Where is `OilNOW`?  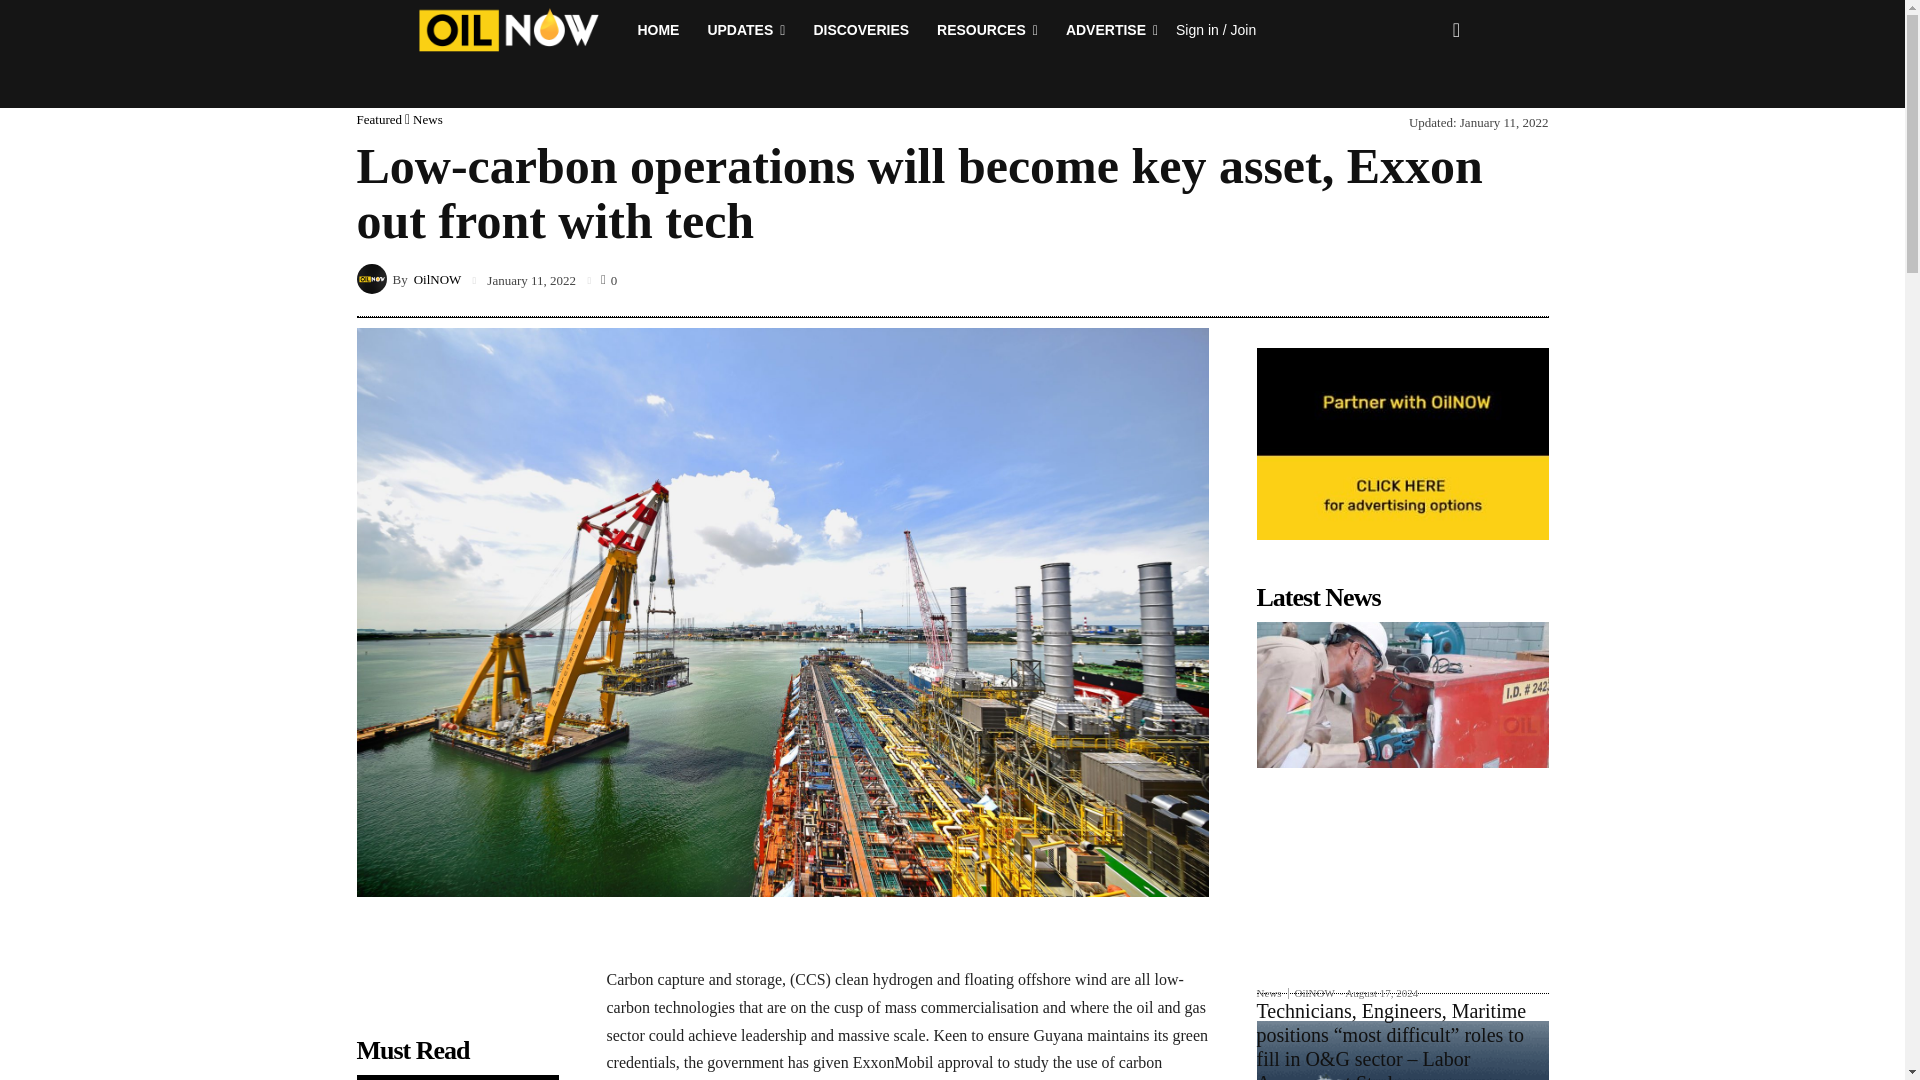
OilNOW is located at coordinates (373, 278).